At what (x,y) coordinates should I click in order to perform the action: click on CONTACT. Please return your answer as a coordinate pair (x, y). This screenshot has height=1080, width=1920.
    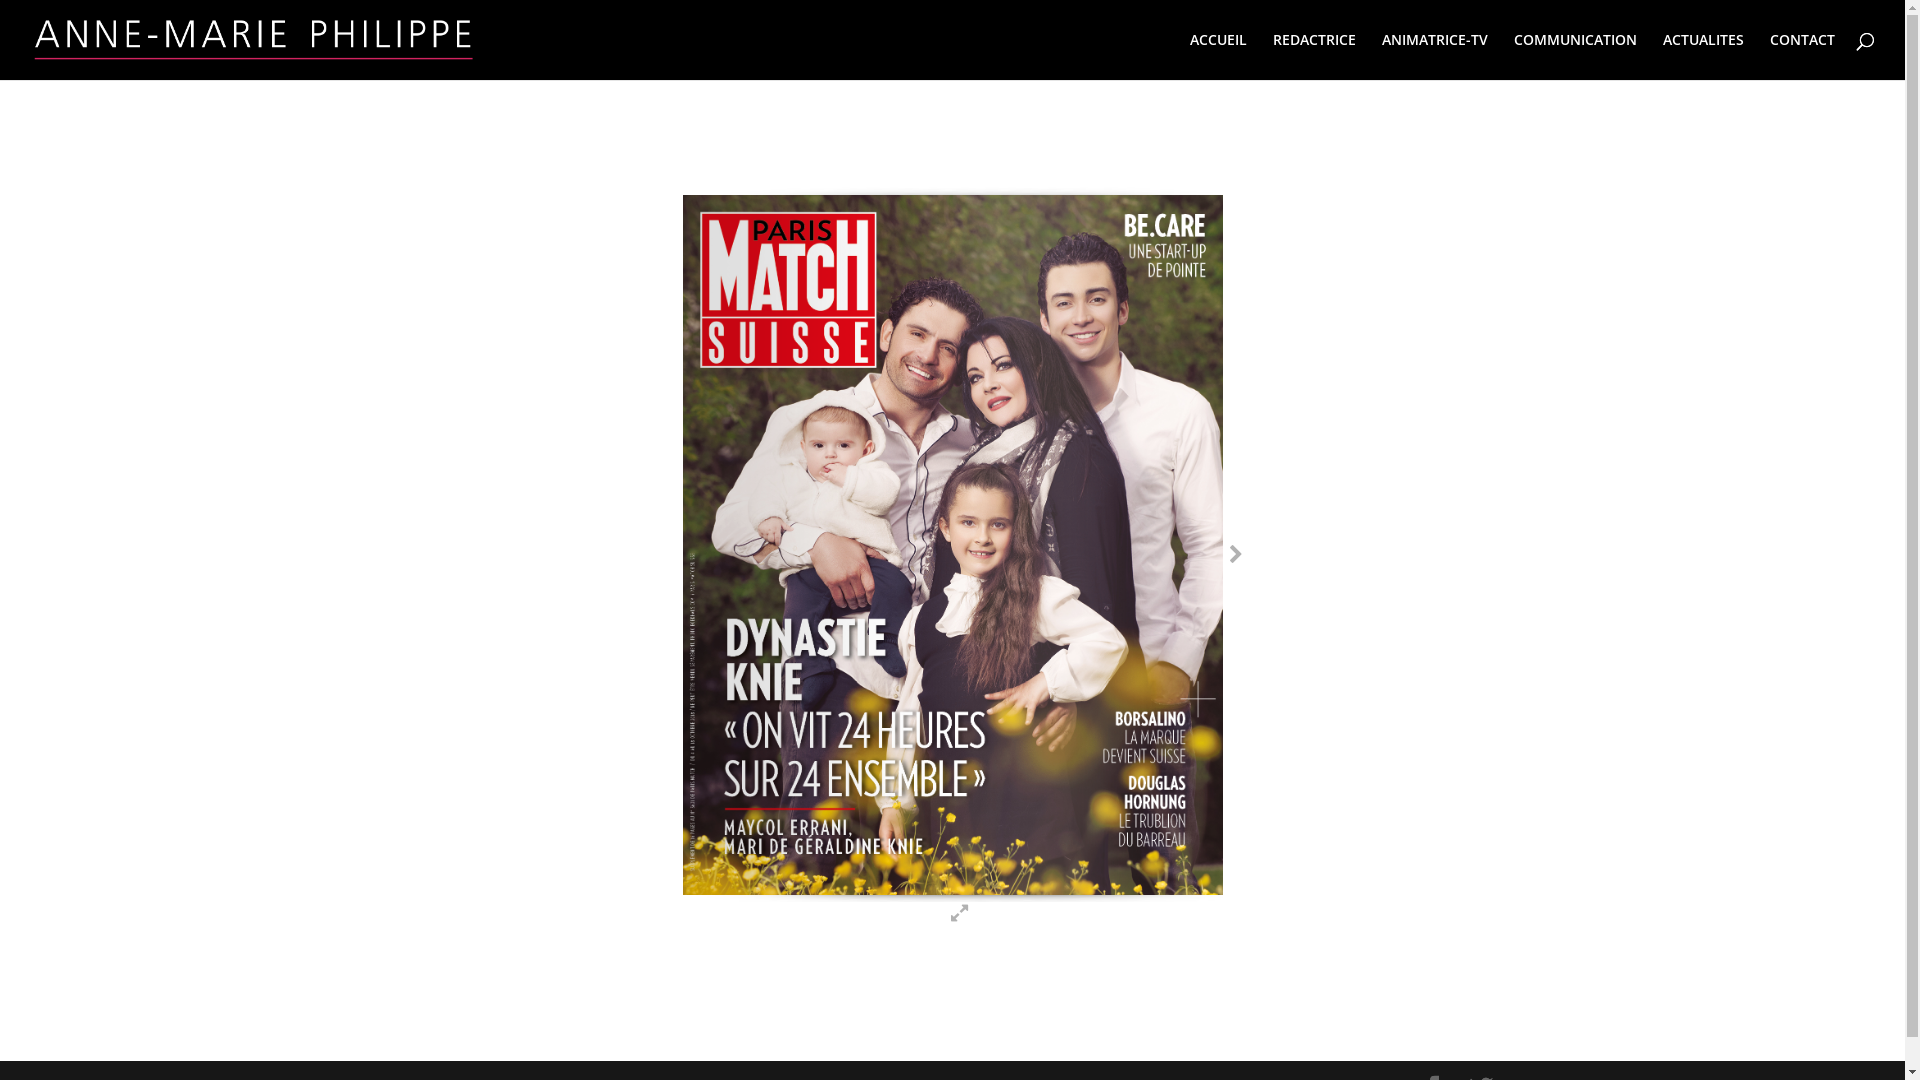
    Looking at the image, I should click on (1802, 56).